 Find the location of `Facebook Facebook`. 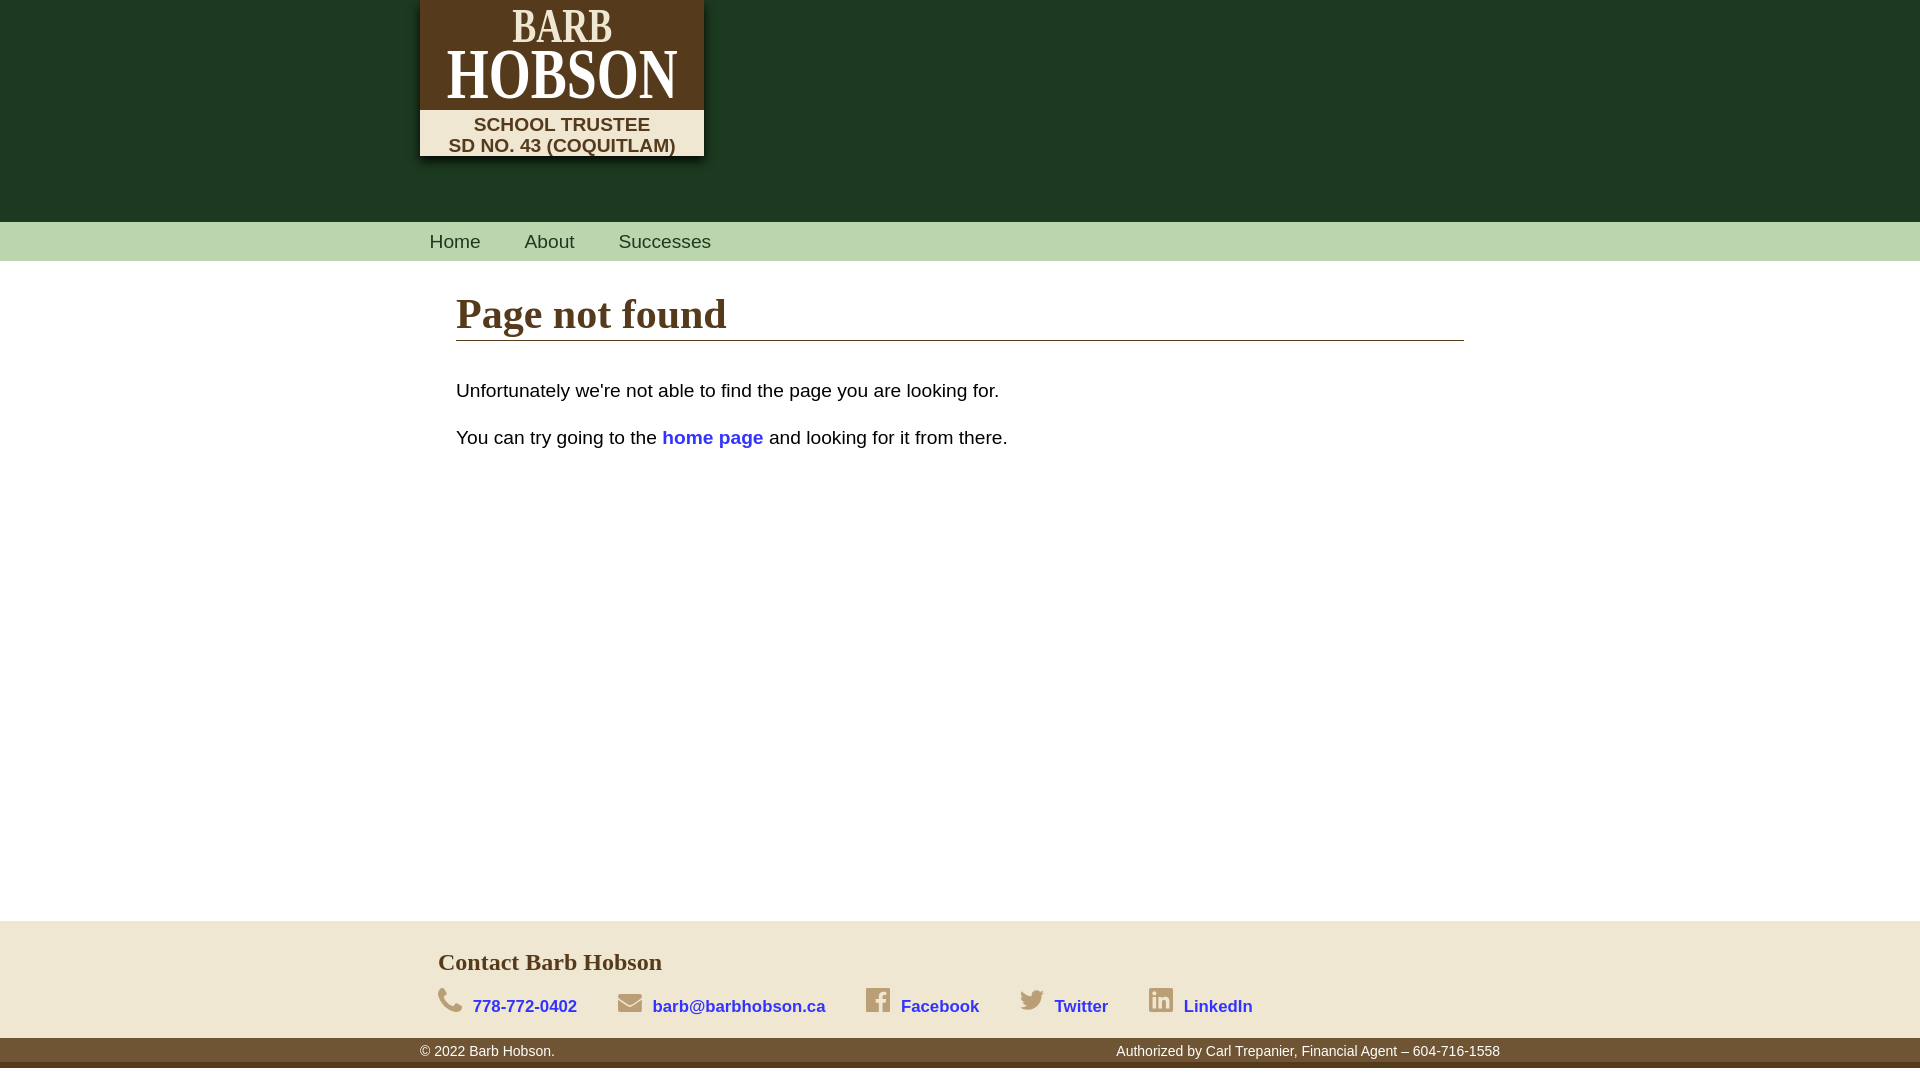

Facebook Facebook is located at coordinates (922, 1006).